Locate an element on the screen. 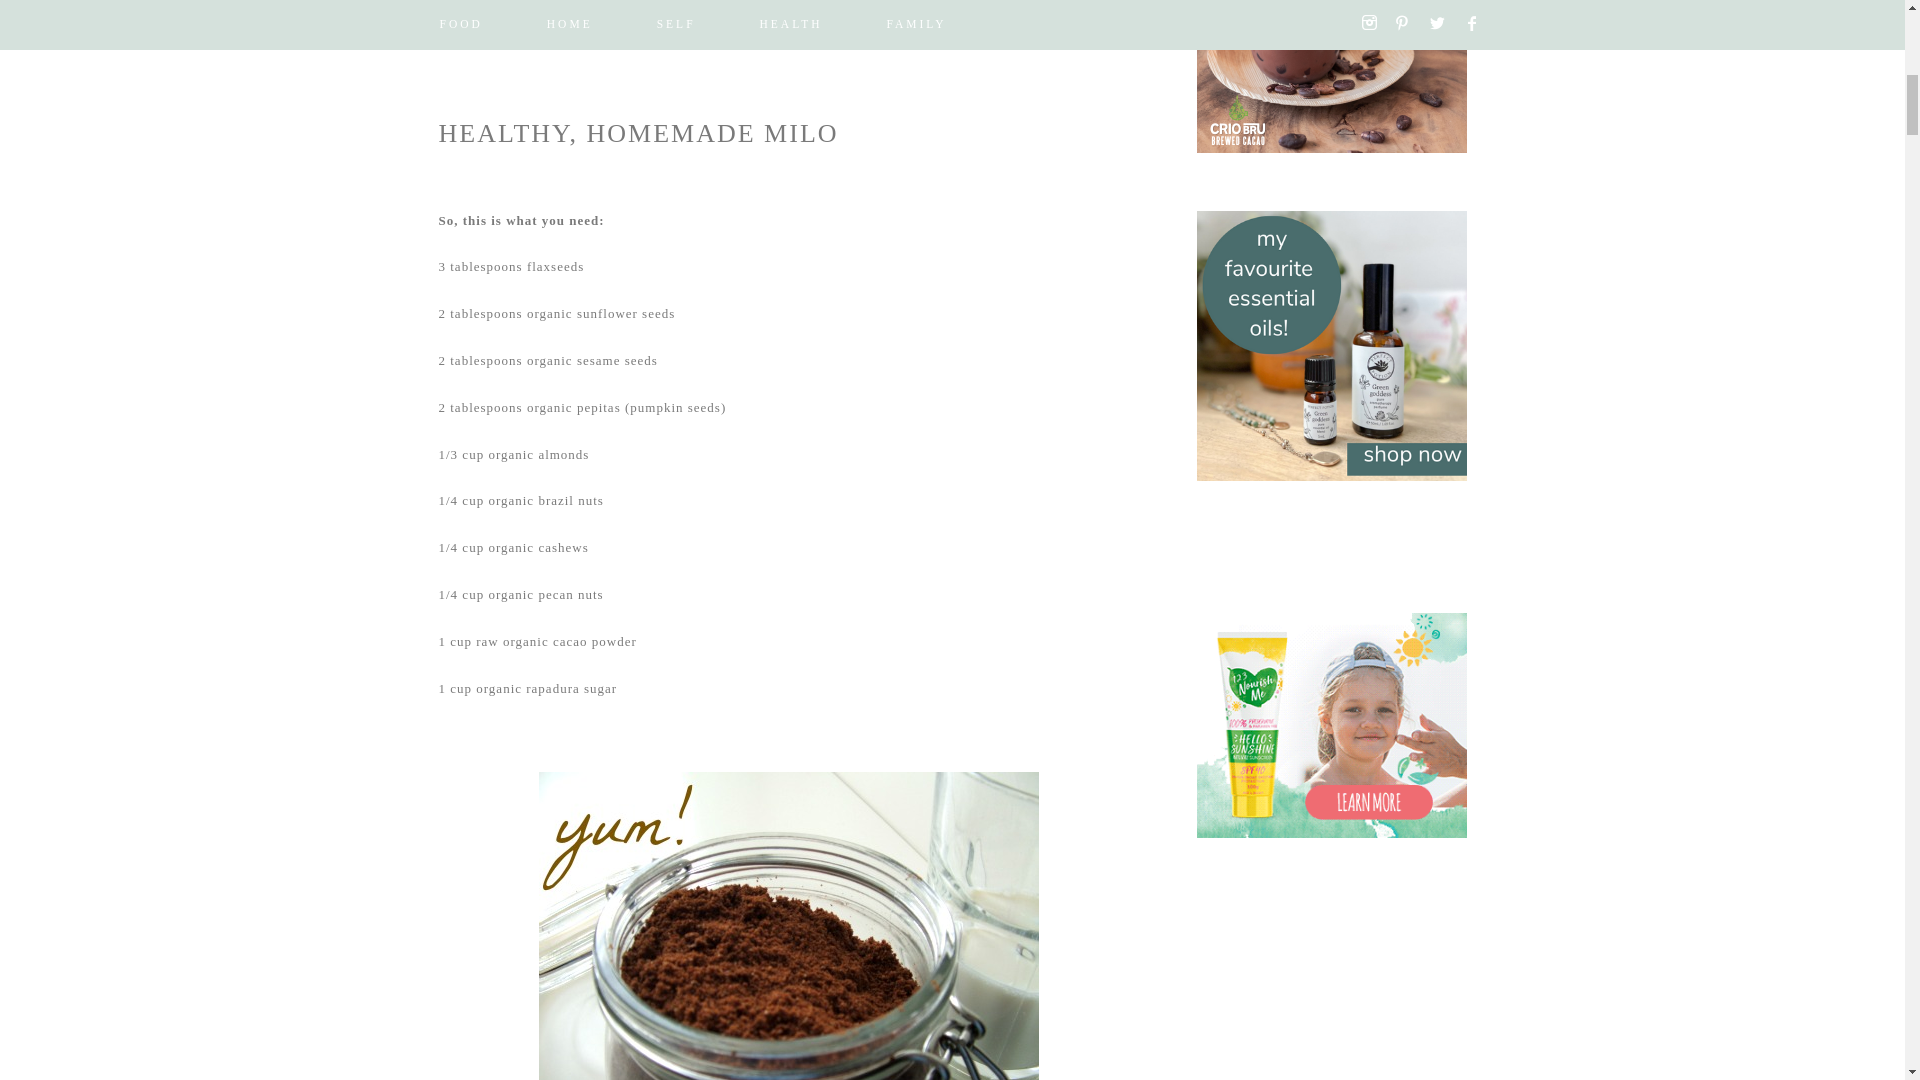 This screenshot has width=1920, height=1080. Thermomix forums is located at coordinates (786, 12).